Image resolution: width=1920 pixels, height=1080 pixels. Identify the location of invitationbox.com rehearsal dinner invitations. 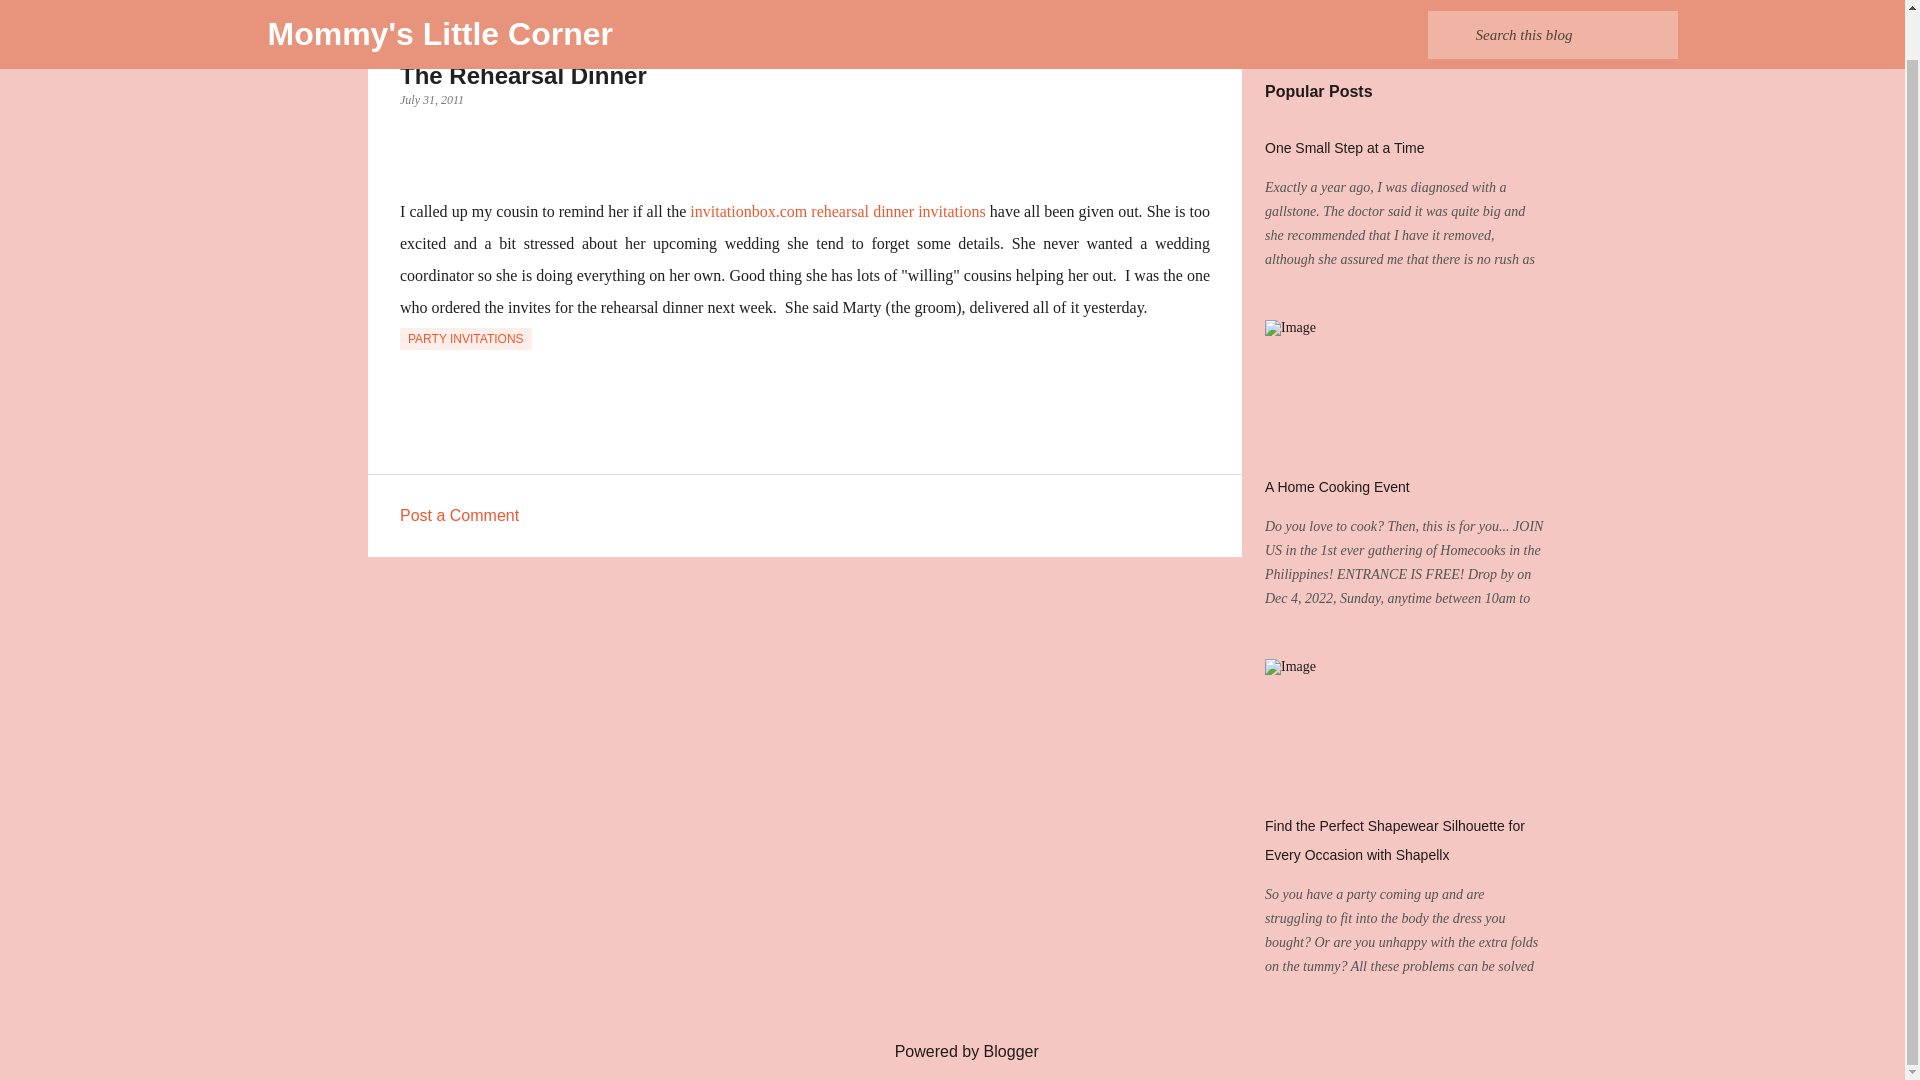
(836, 212).